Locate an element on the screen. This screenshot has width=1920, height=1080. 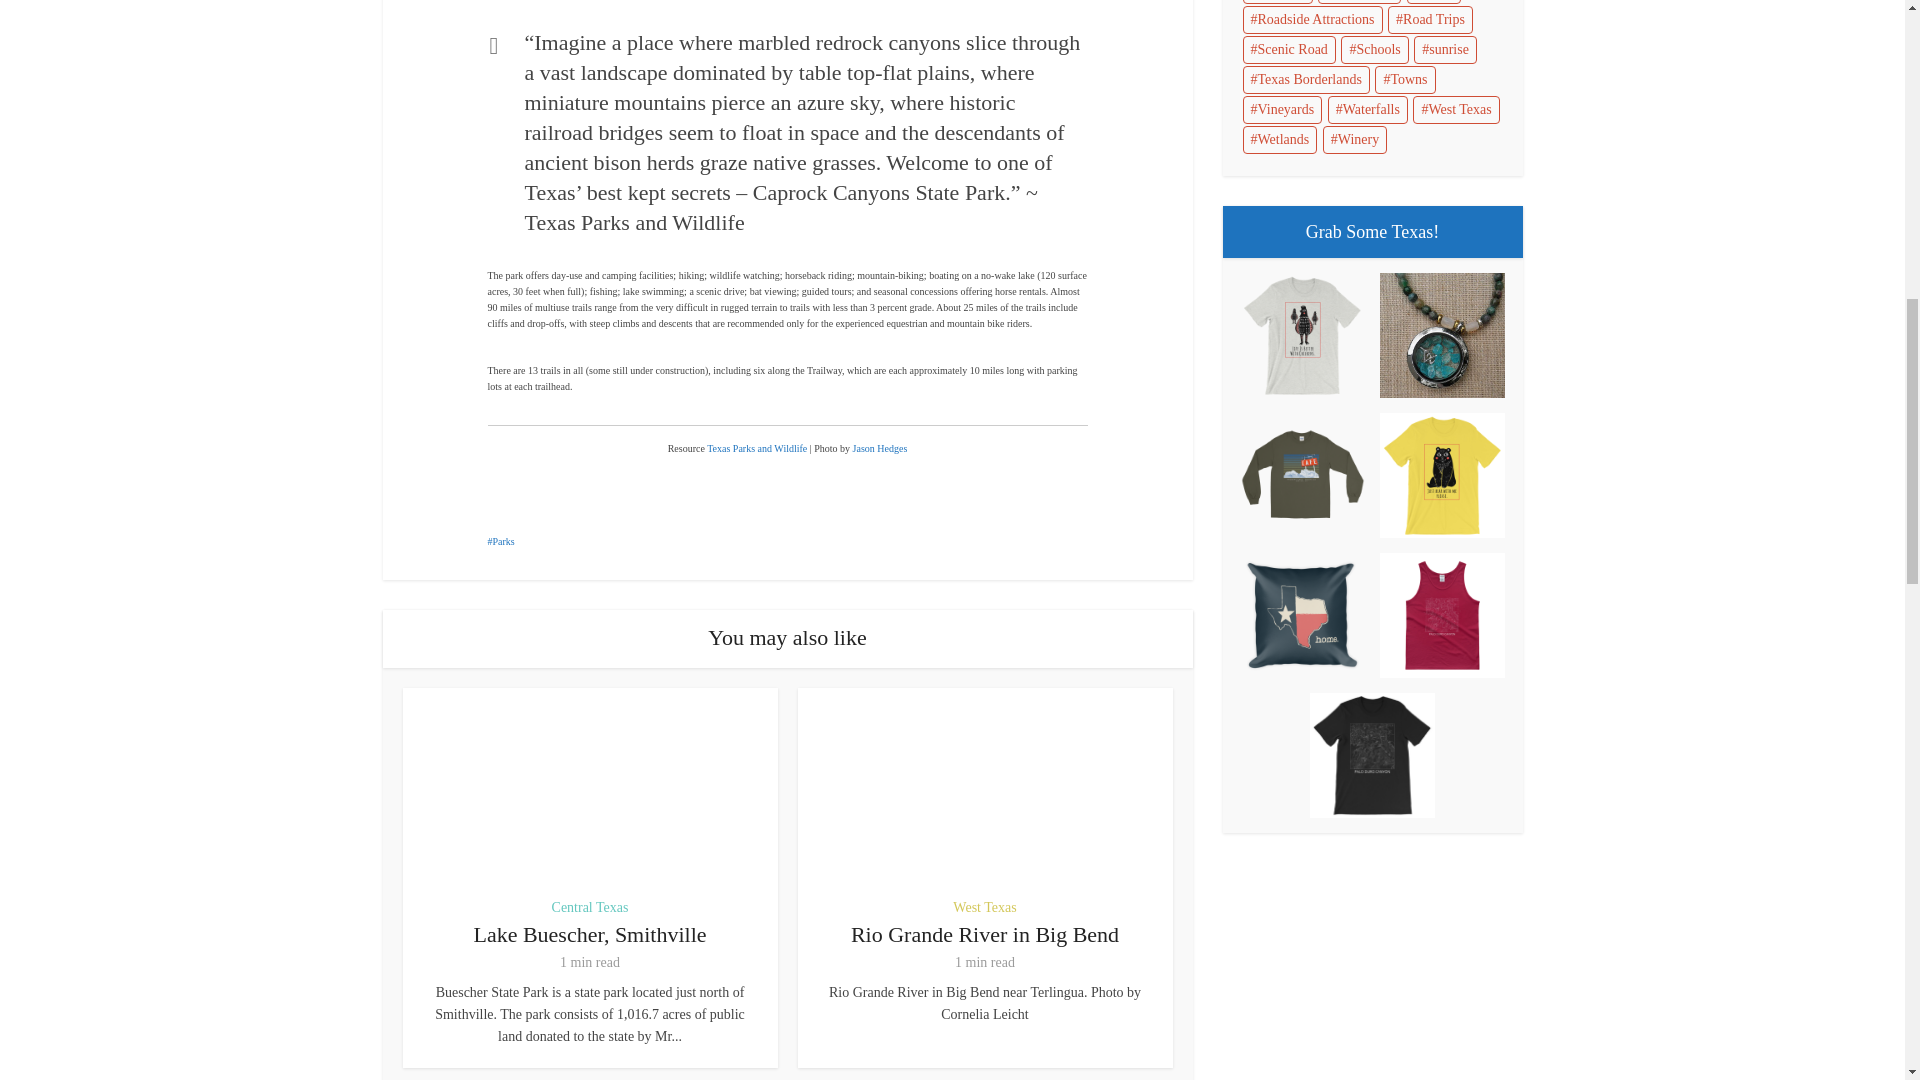
Jason Hedges is located at coordinates (880, 448).